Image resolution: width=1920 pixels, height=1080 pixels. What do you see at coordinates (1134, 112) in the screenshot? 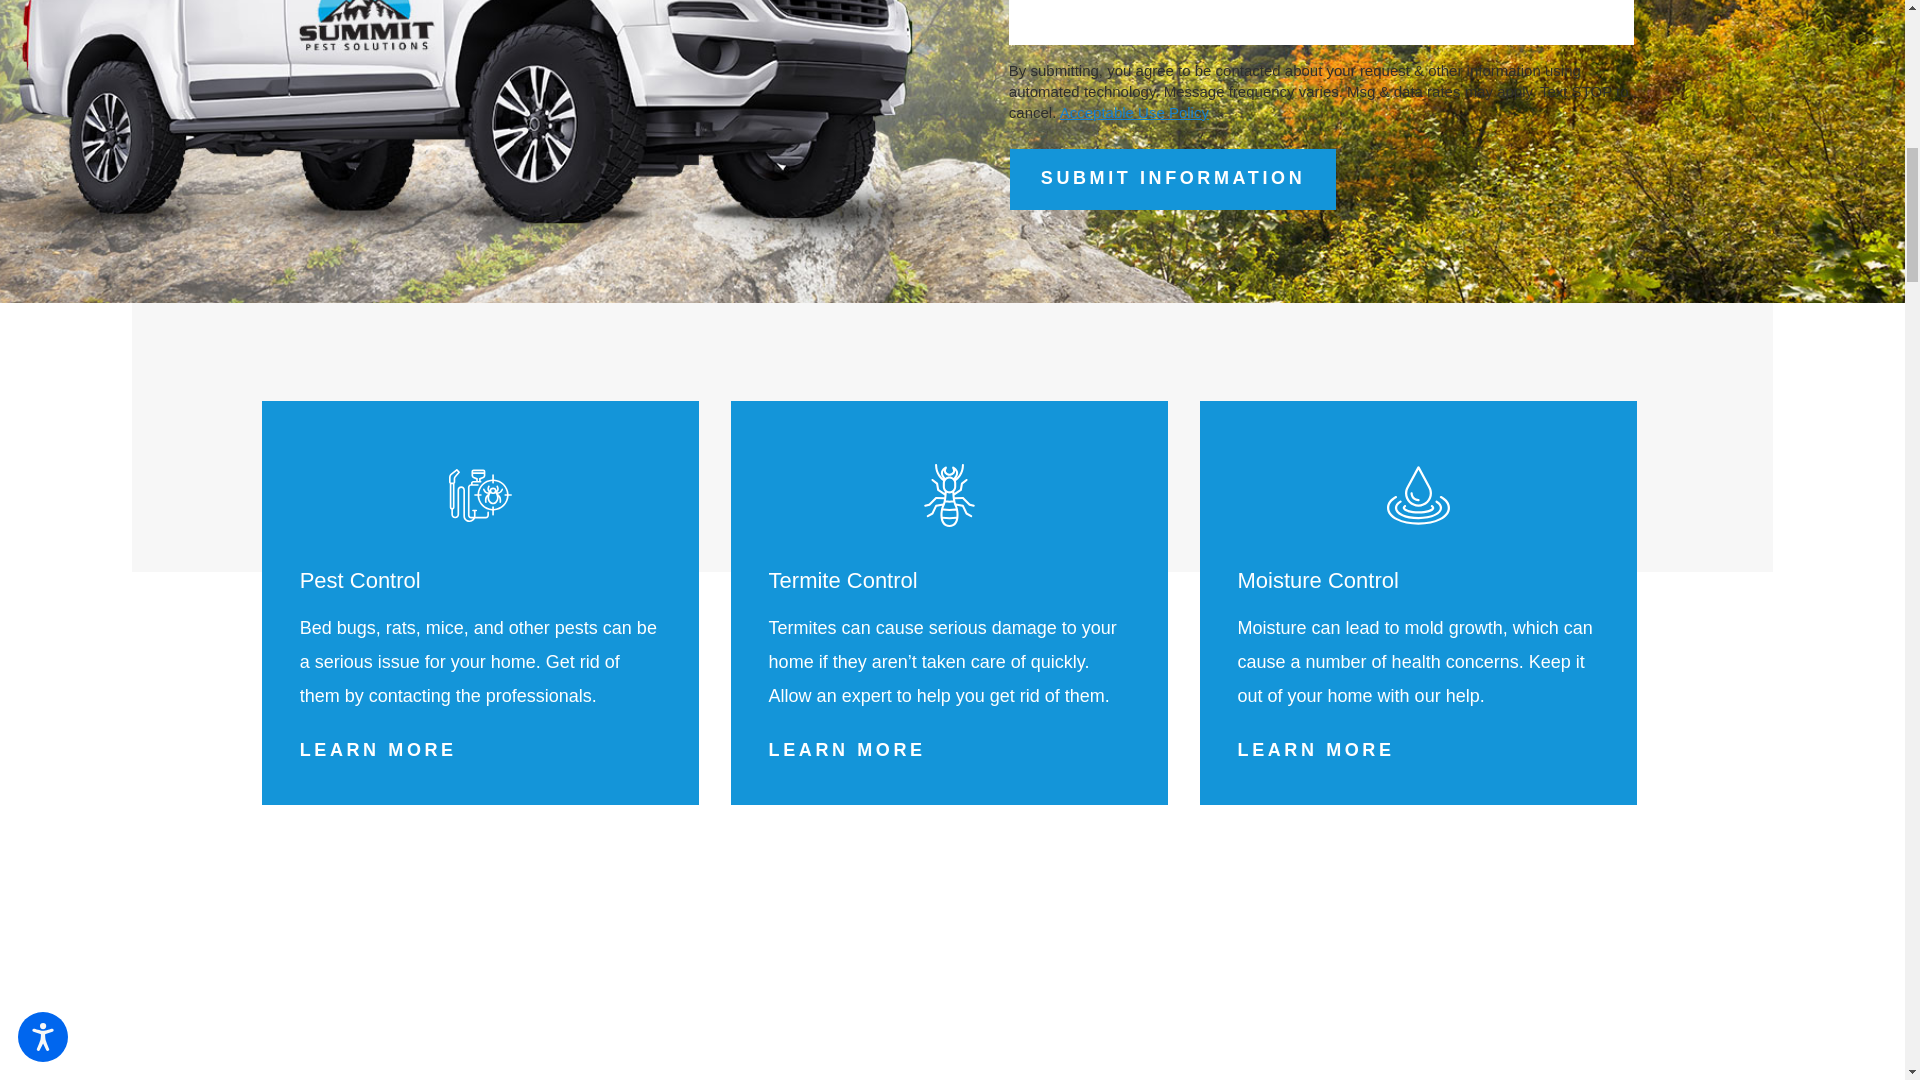
I see `Acceptable Use Policy` at bounding box center [1134, 112].